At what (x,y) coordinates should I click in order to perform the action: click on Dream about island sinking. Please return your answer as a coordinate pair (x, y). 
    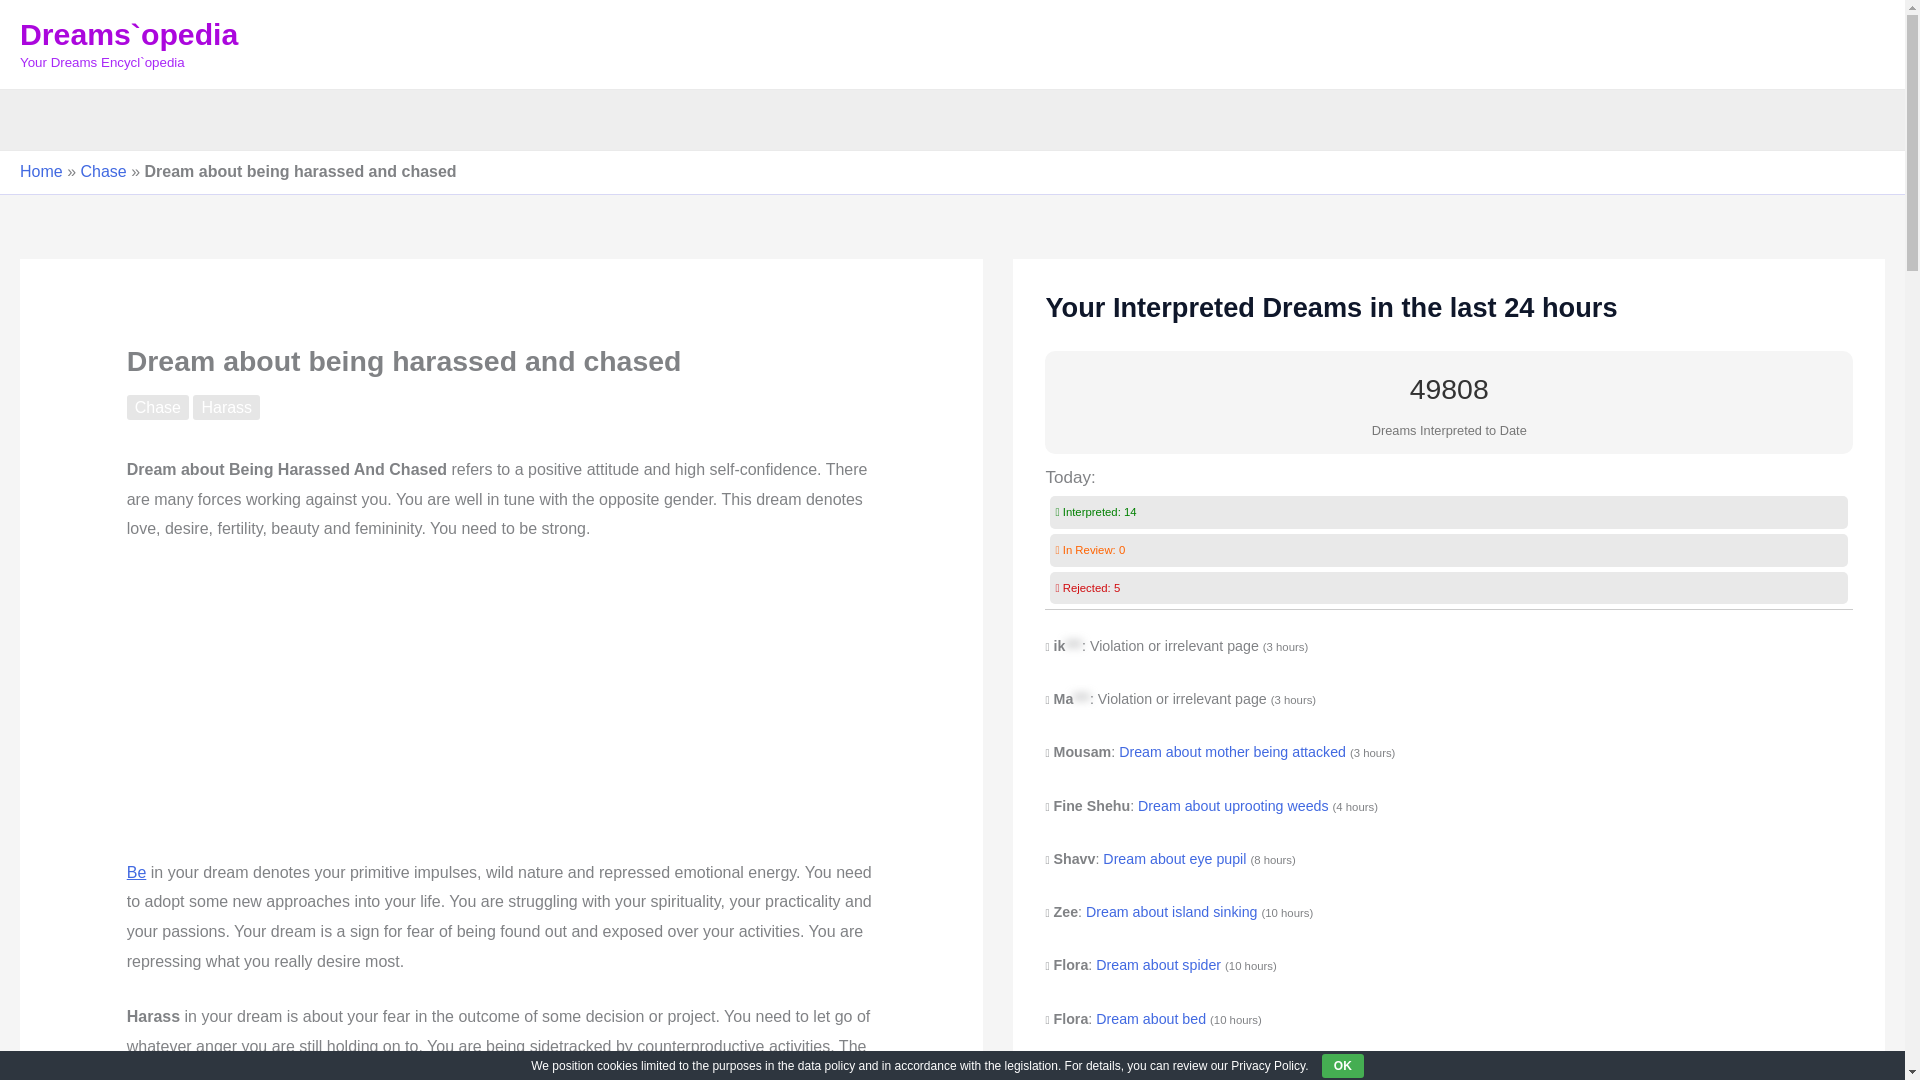
    Looking at the image, I should click on (1172, 912).